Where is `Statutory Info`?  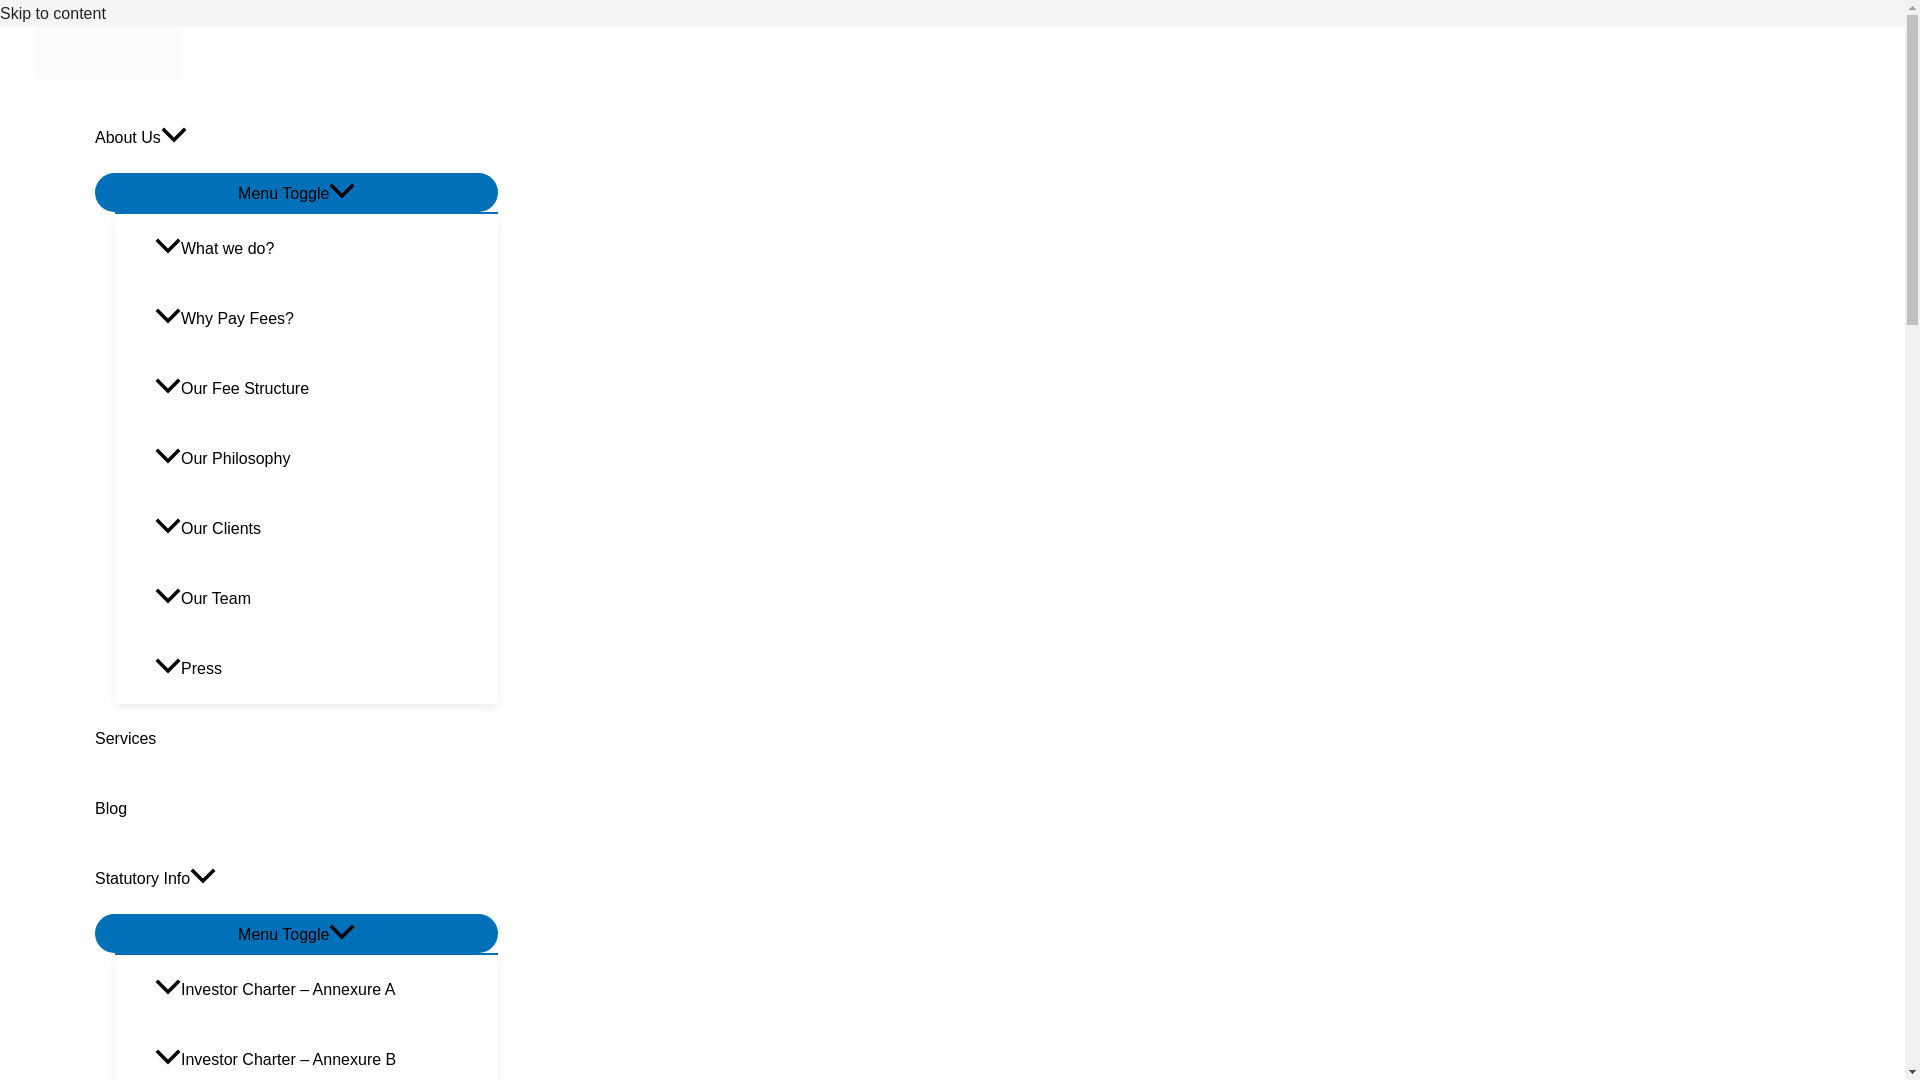
Statutory Info is located at coordinates (296, 878).